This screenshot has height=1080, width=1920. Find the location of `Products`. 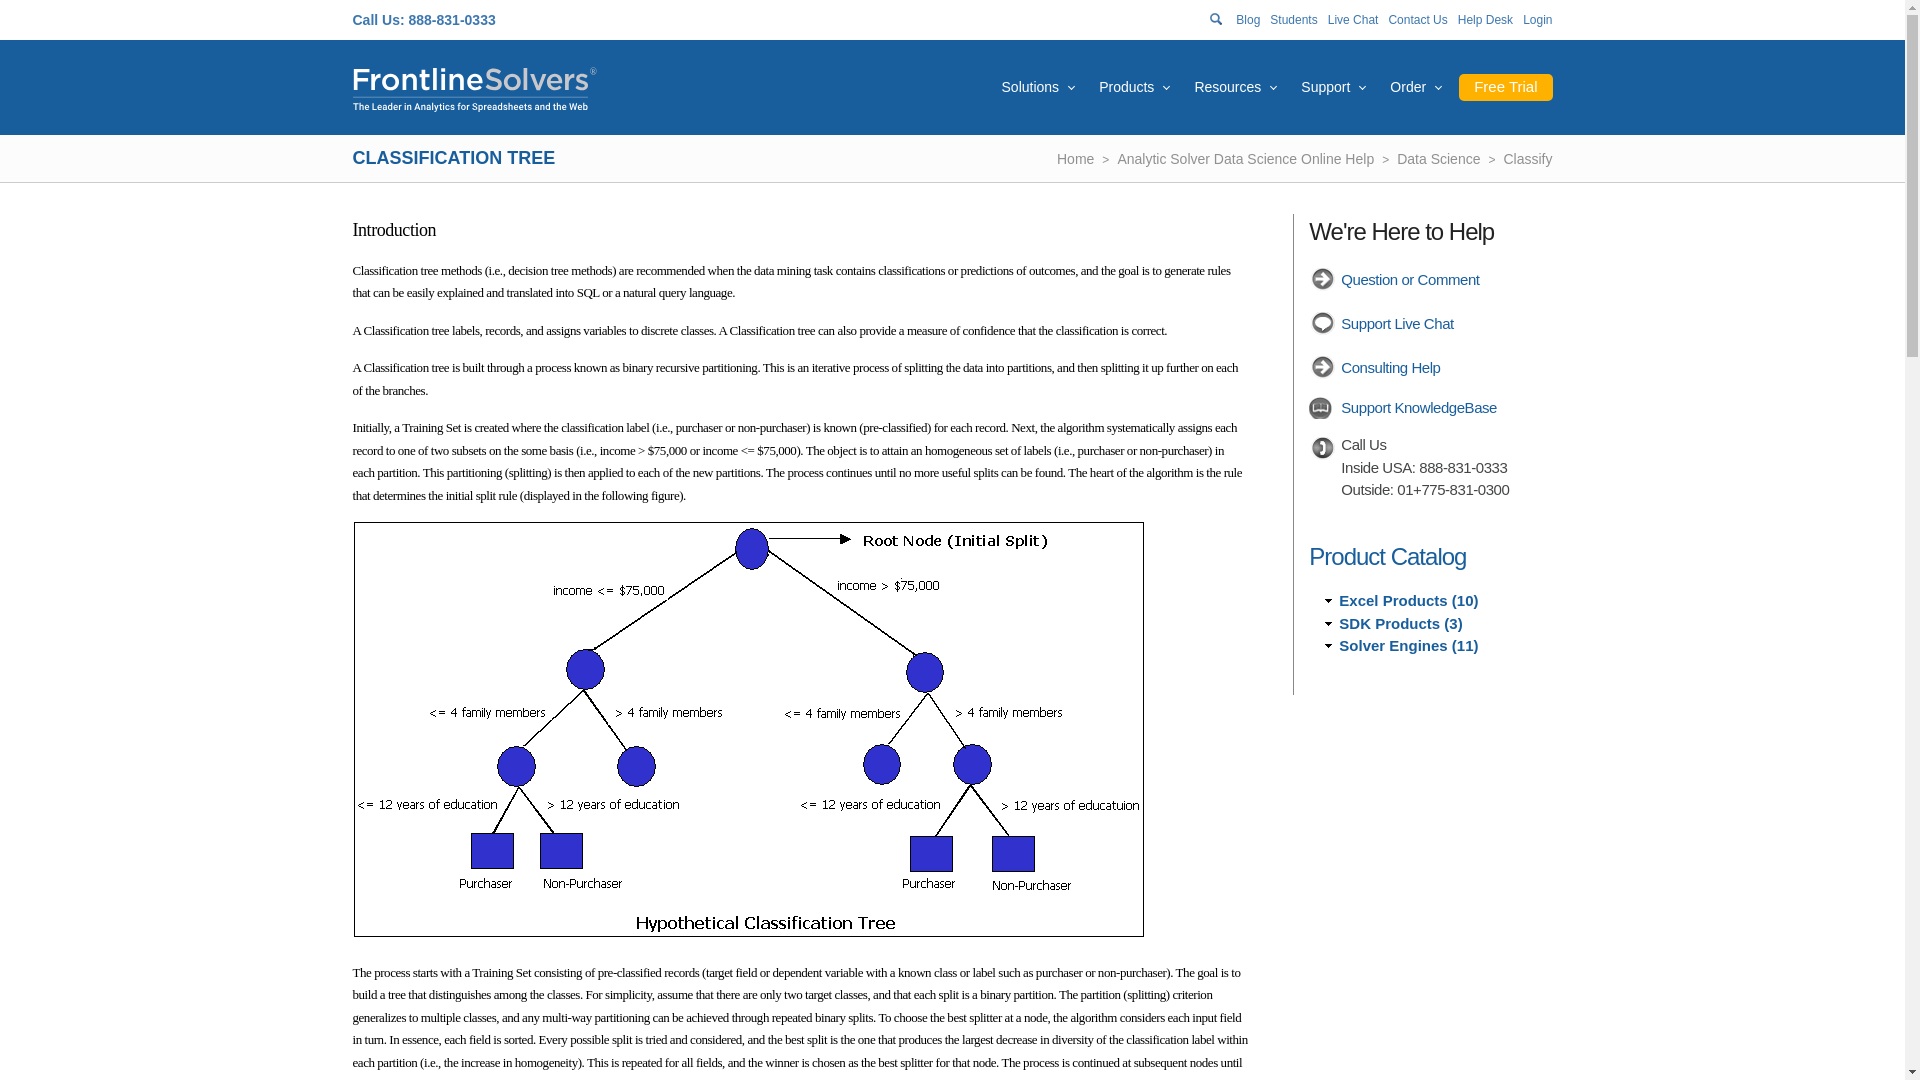

Products is located at coordinates (1126, 86).